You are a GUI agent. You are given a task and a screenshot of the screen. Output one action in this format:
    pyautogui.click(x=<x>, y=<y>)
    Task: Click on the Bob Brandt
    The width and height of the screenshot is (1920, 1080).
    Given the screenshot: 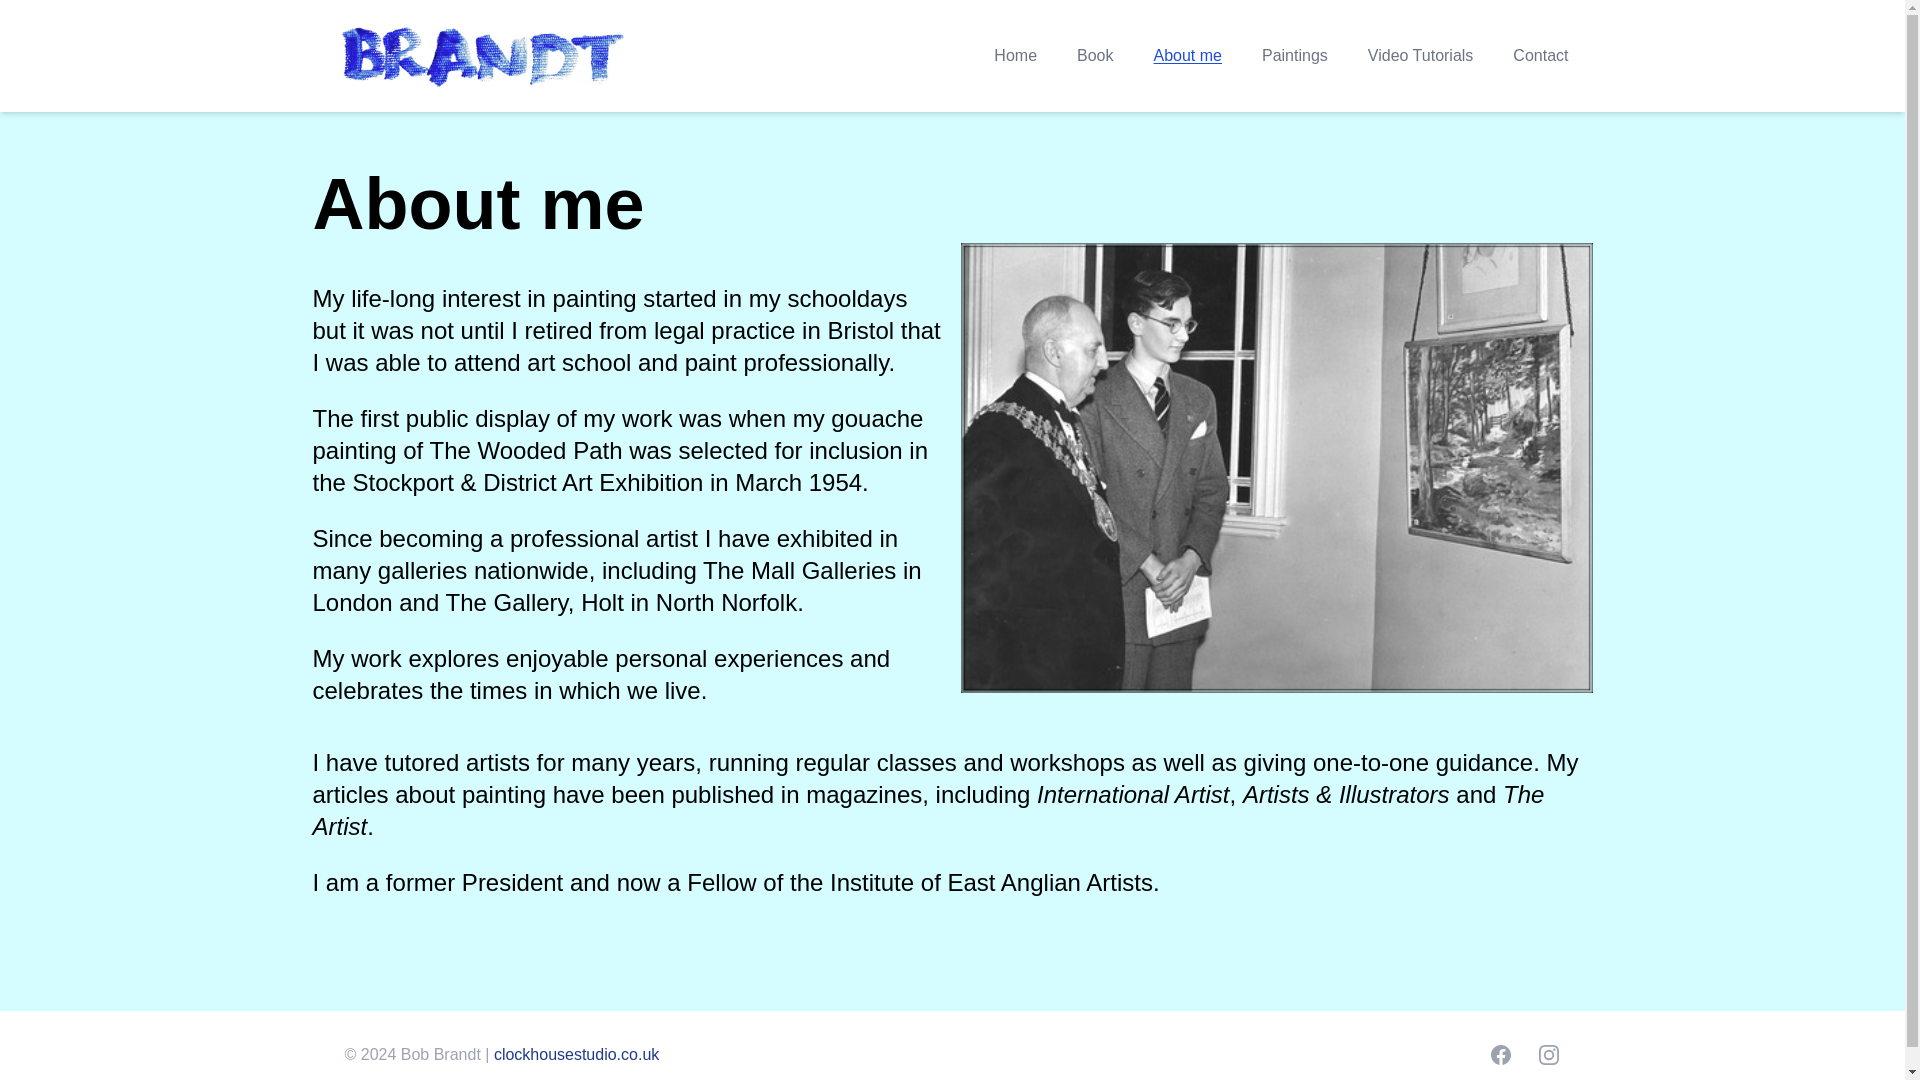 What is the action you would take?
    pyautogui.click(x=482, y=55)
    